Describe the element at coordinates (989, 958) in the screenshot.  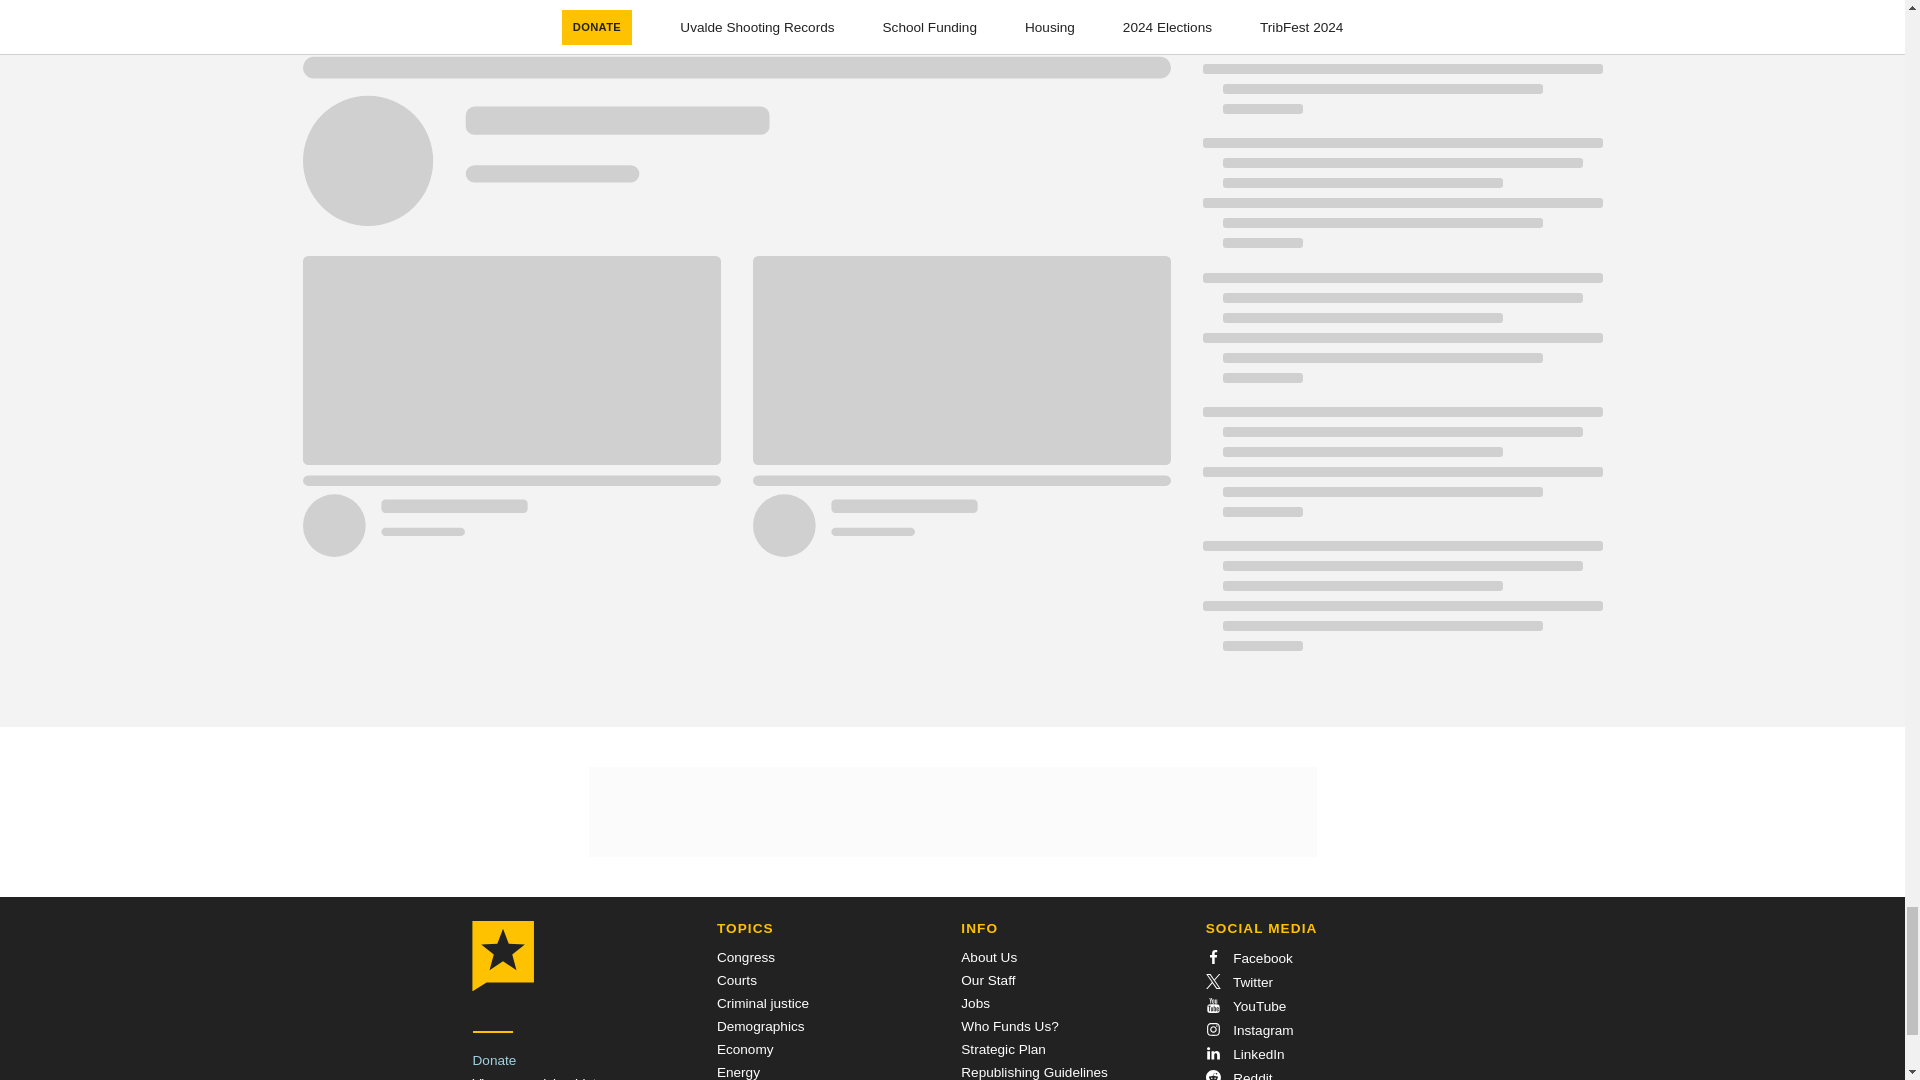
I see `About Us` at that location.